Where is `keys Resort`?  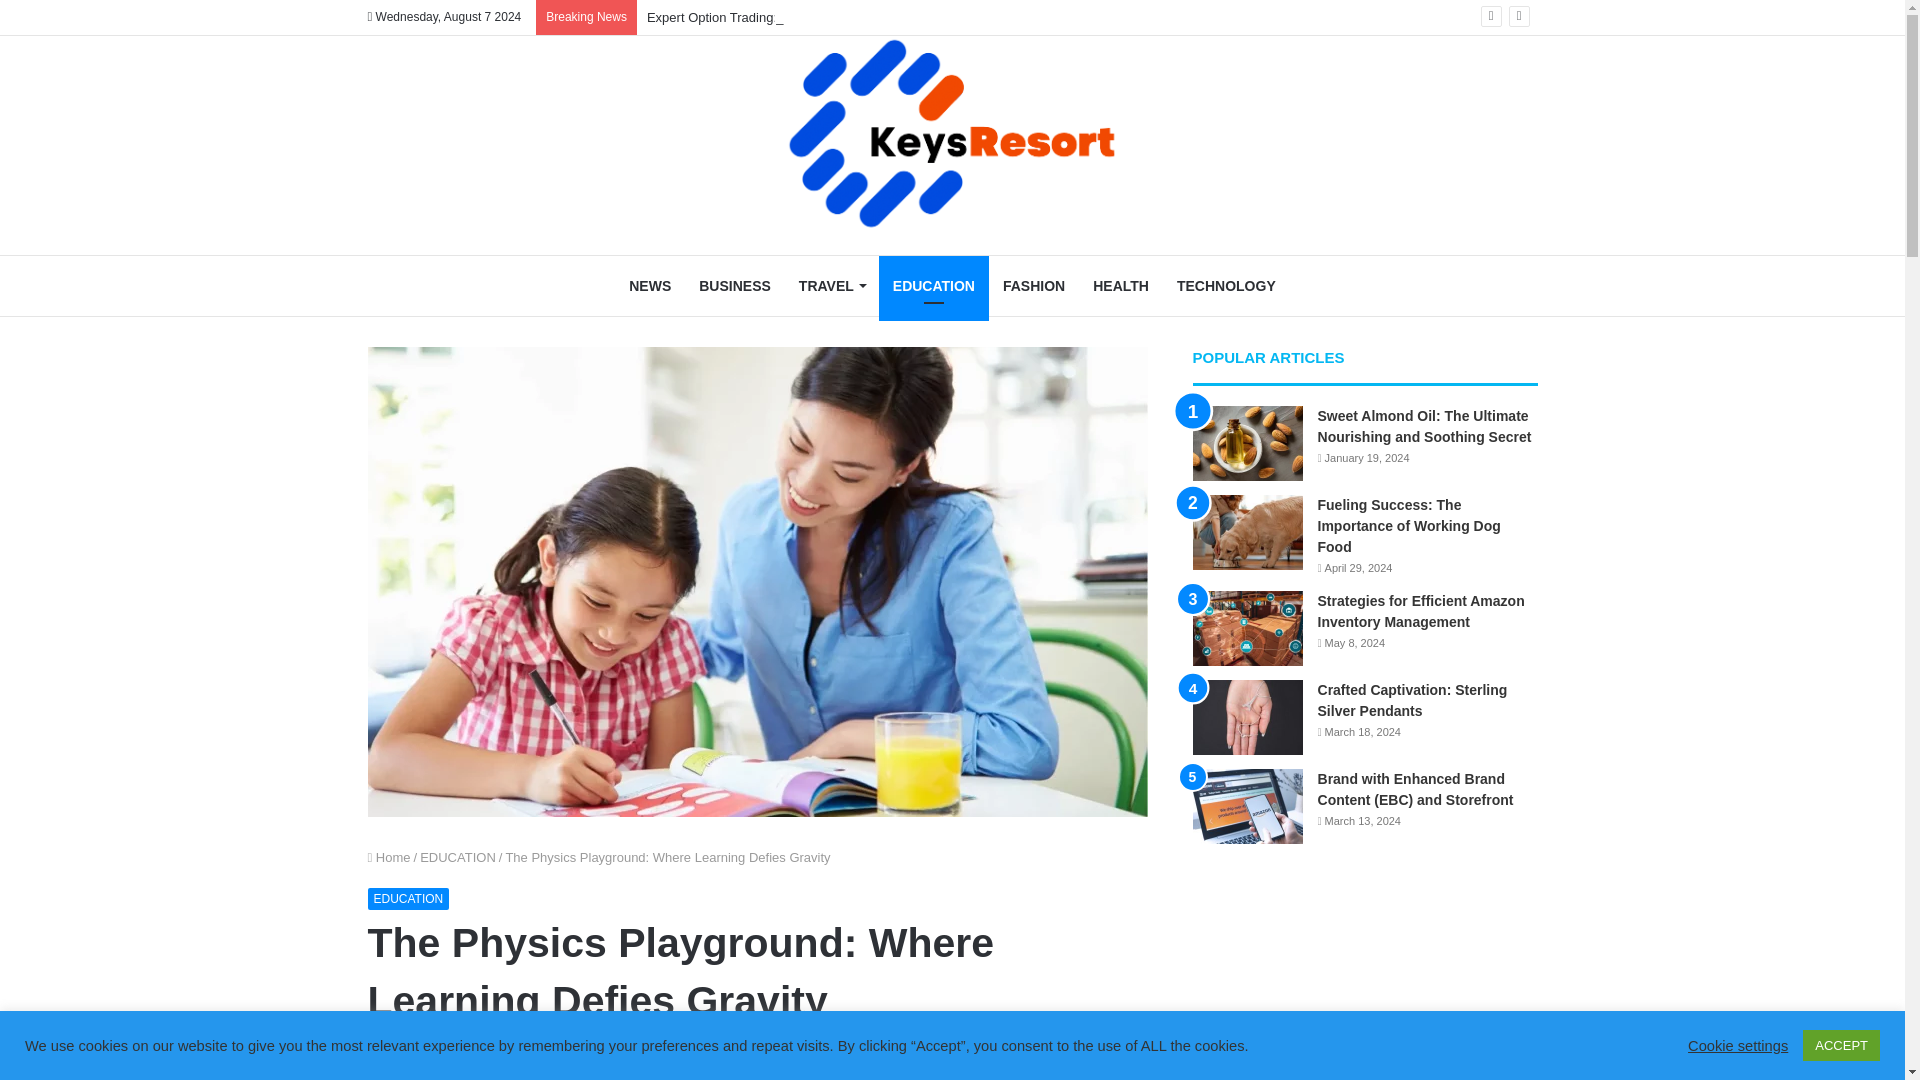 keys Resort is located at coordinates (952, 134).